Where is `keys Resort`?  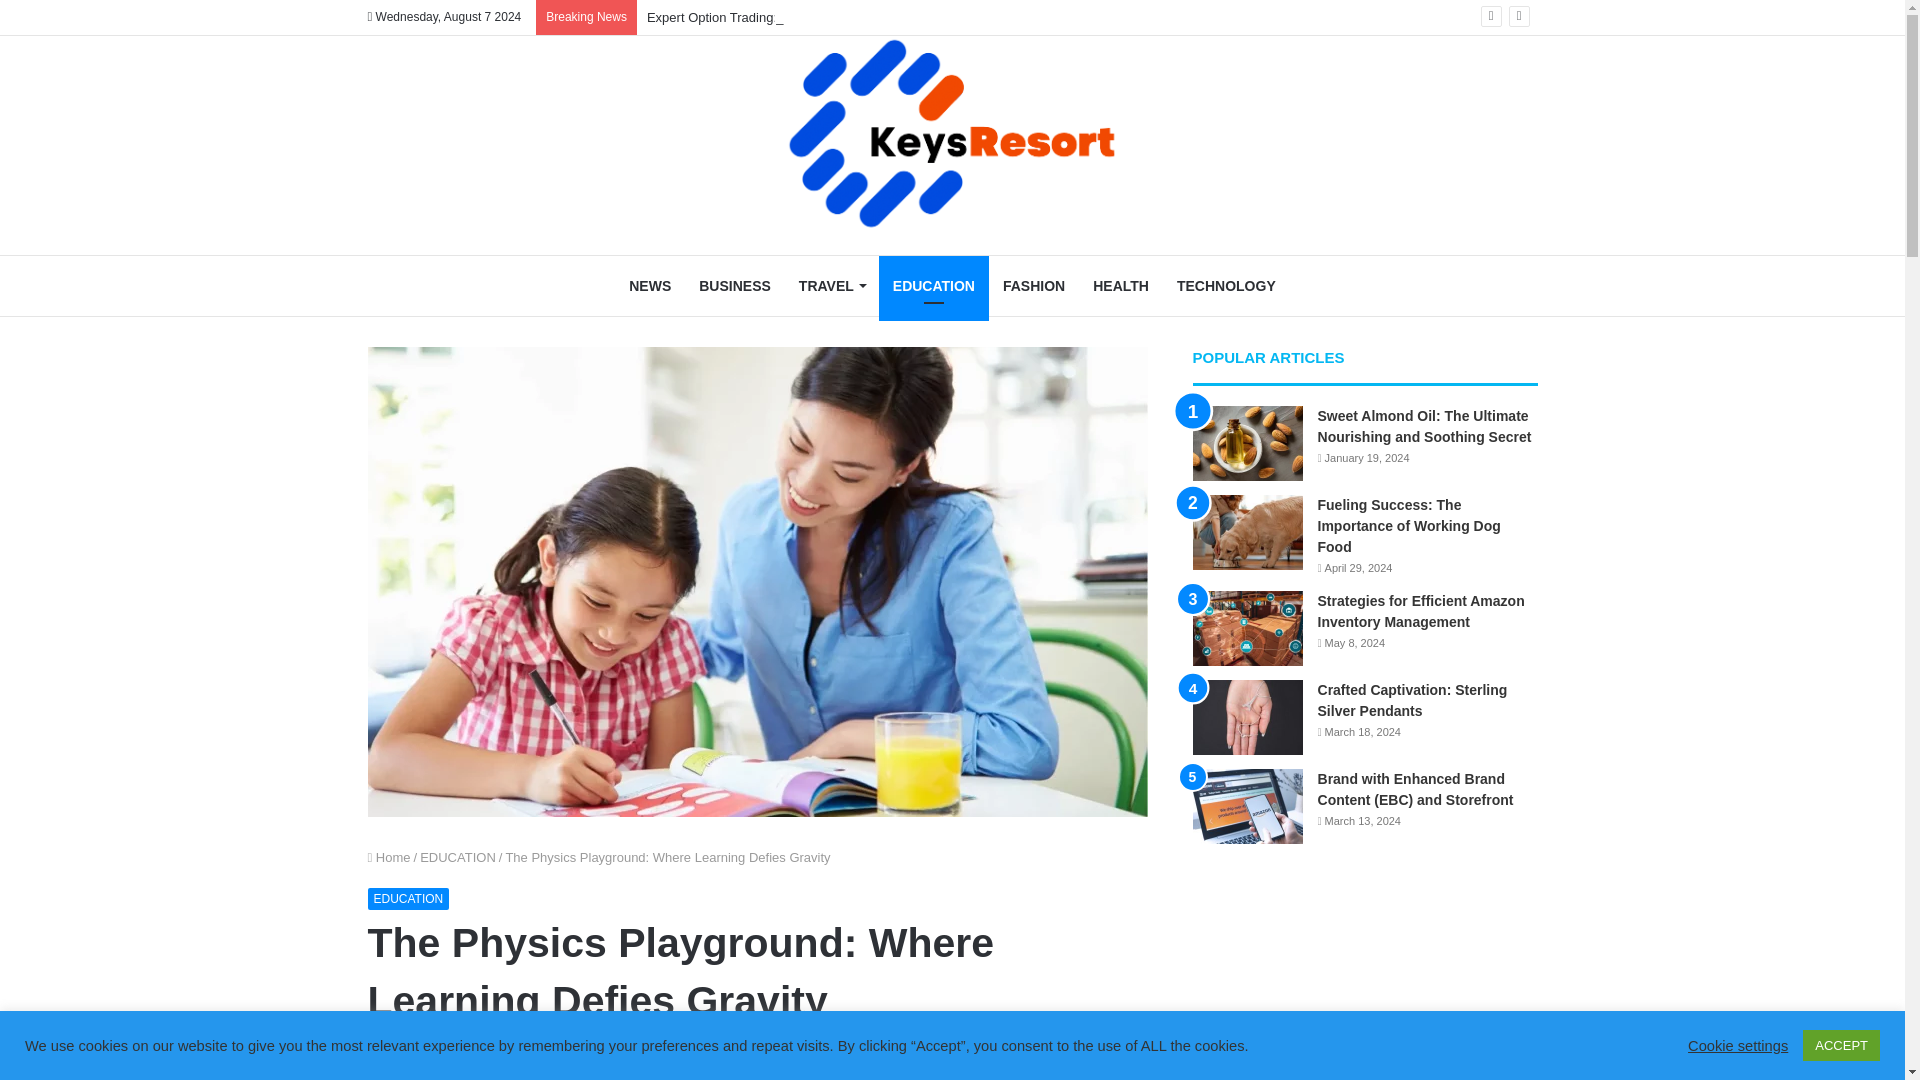 keys Resort is located at coordinates (952, 134).